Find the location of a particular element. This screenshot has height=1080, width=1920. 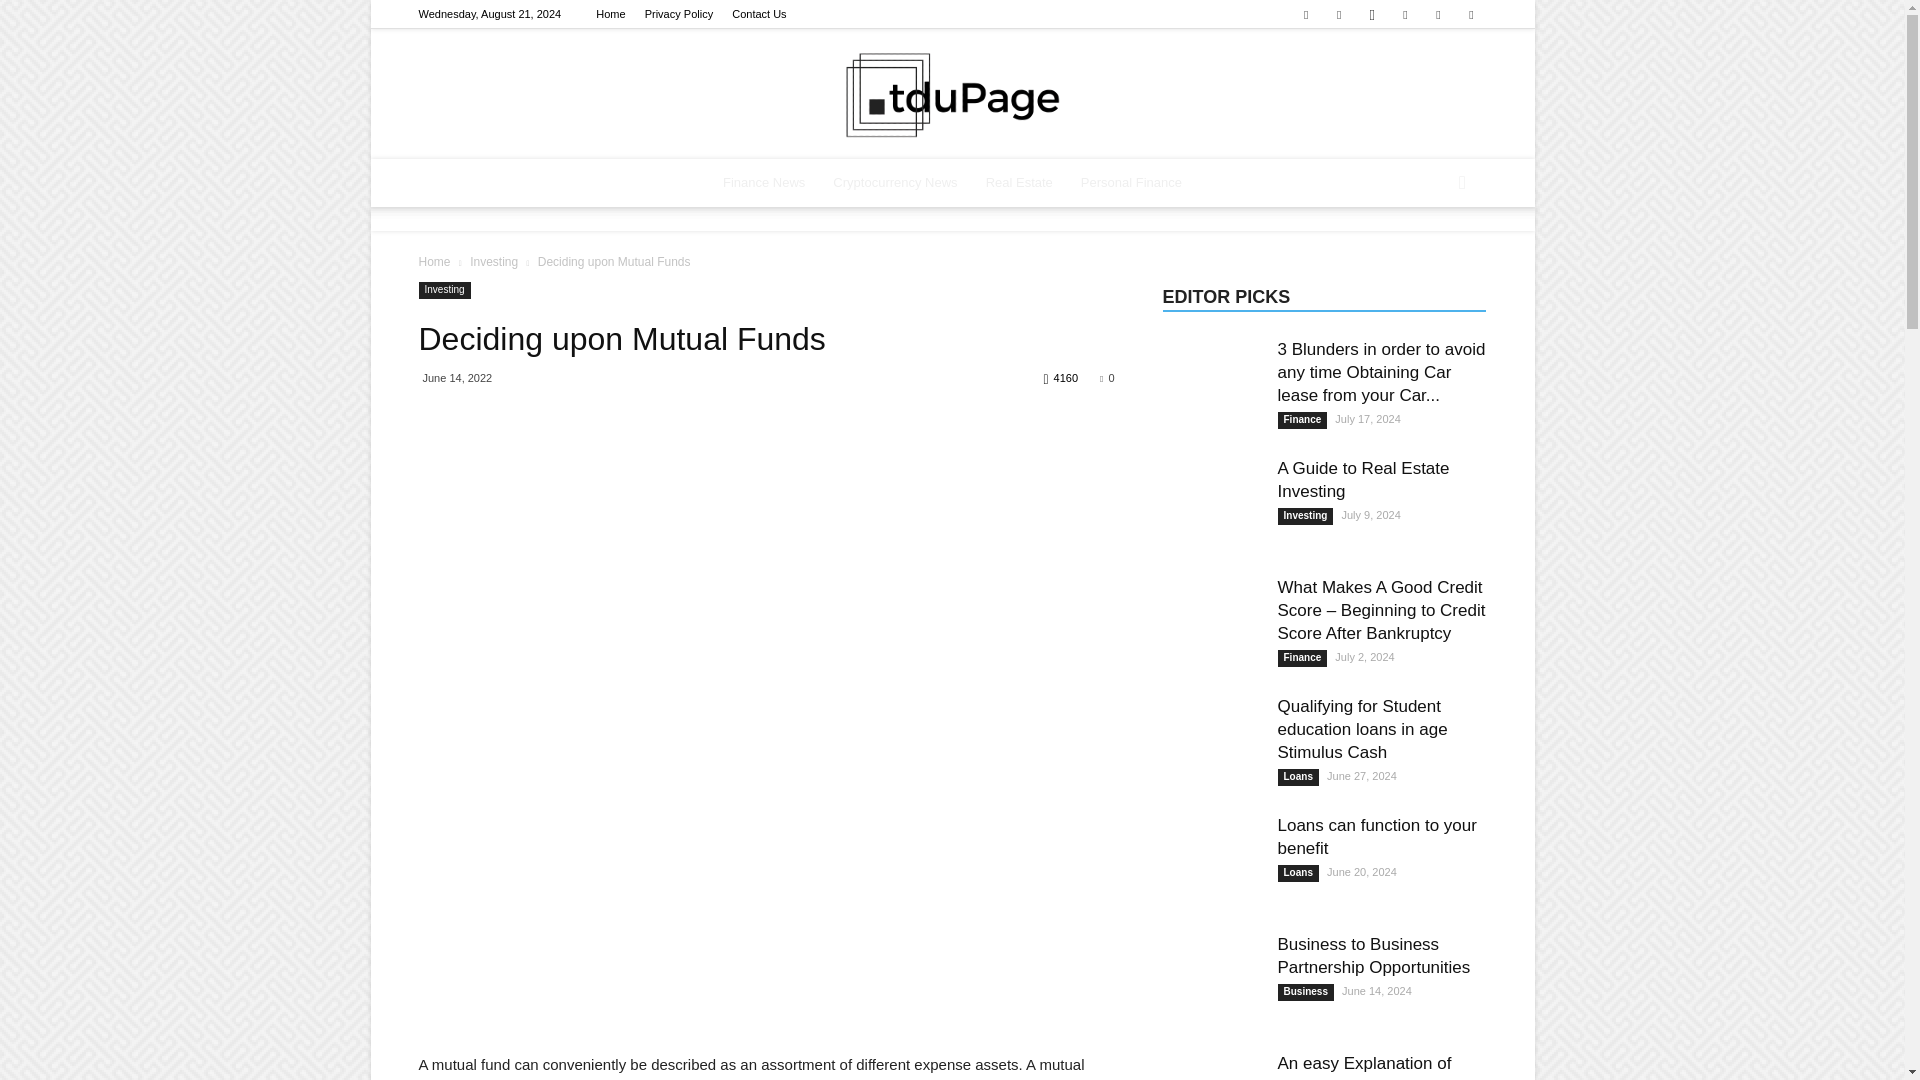

Home is located at coordinates (610, 14).